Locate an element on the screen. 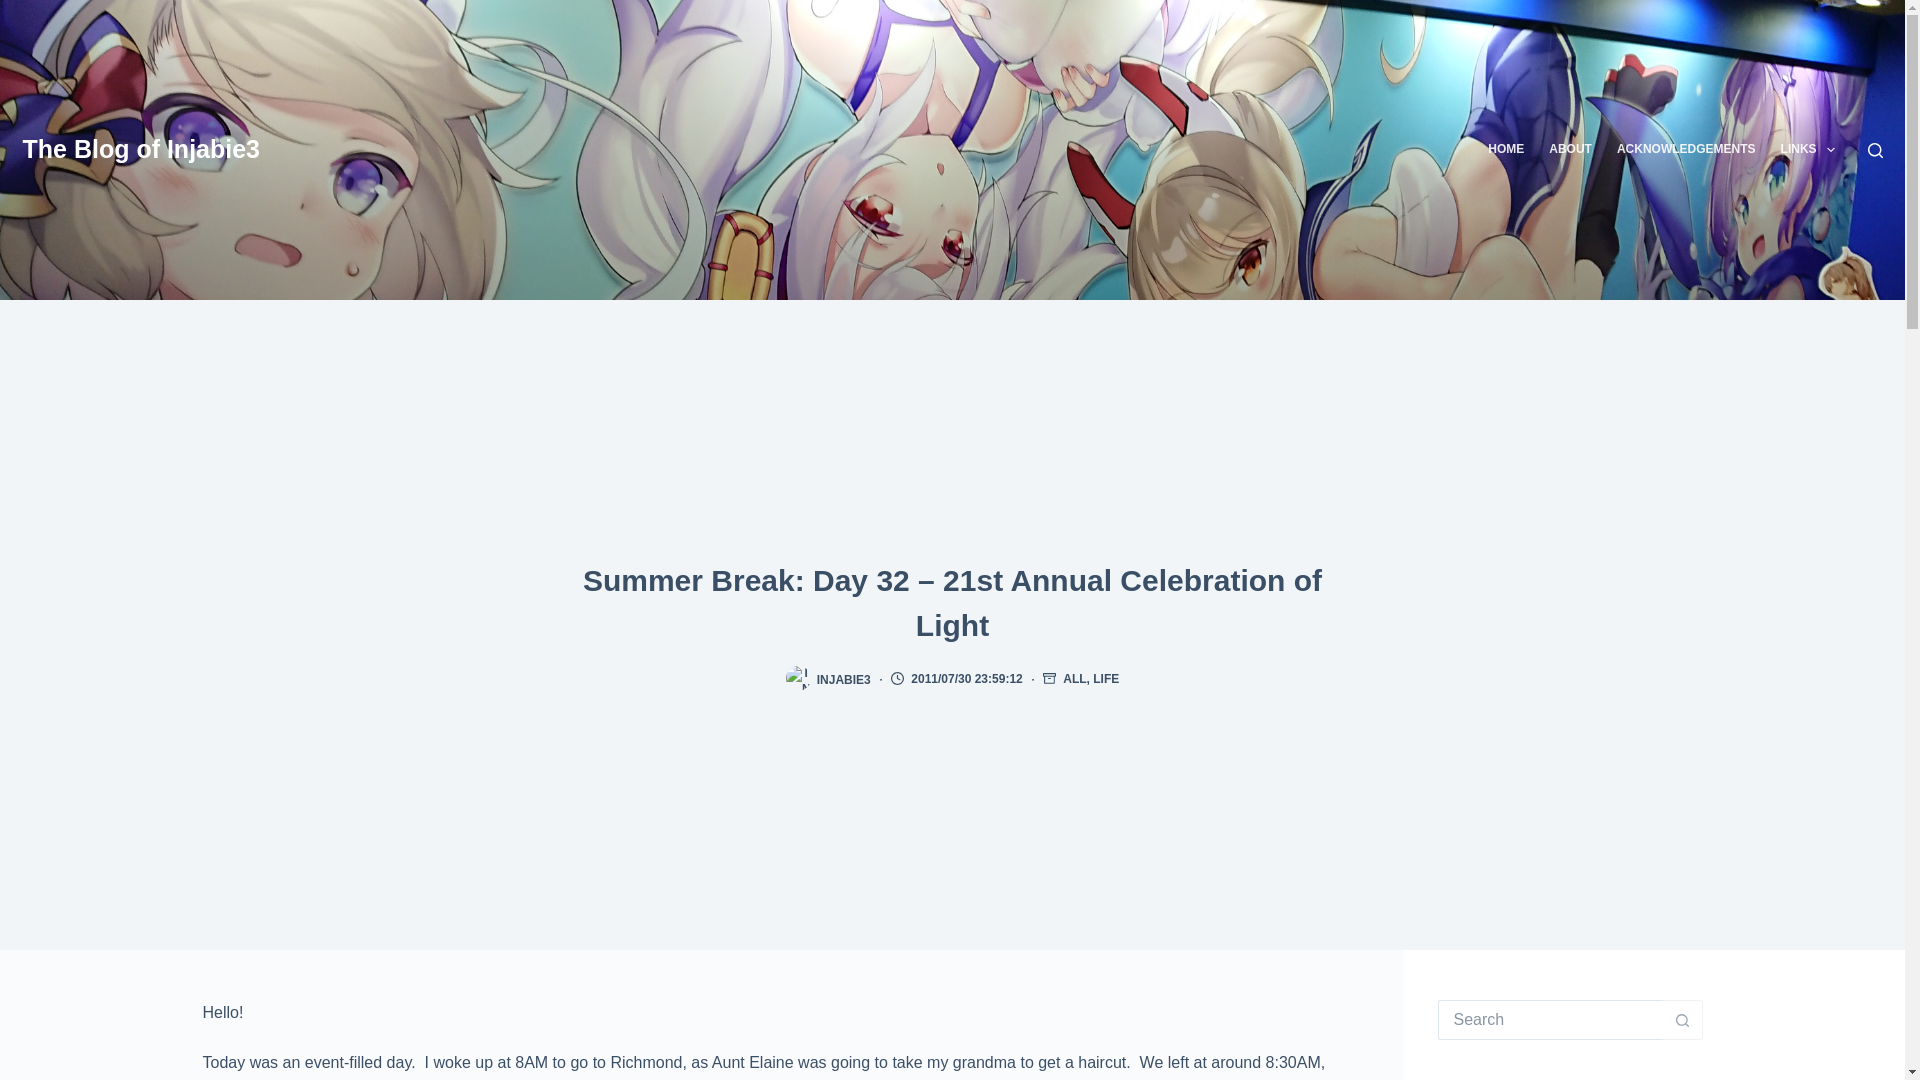  The Blog of Injabie3 is located at coordinates (140, 149).